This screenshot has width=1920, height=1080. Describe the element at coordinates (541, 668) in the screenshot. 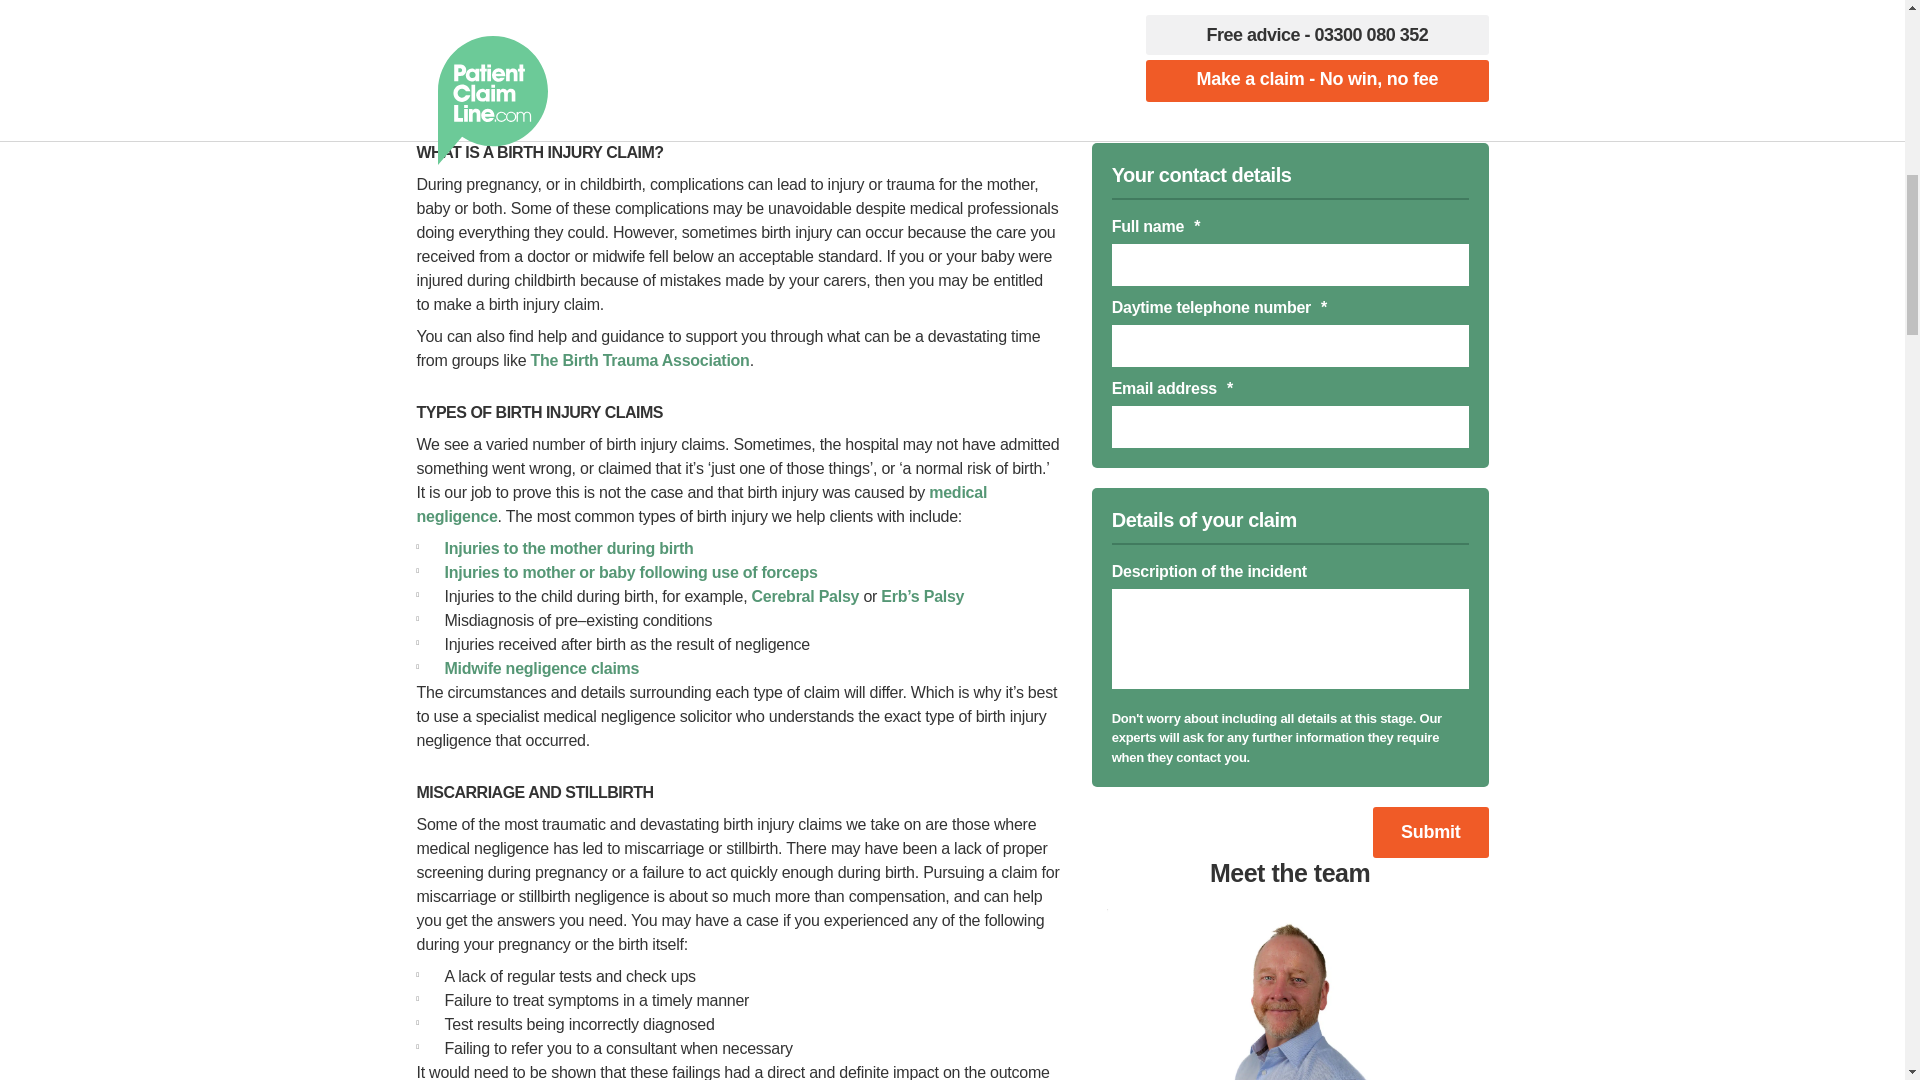

I see `Midwife negligence claims` at that location.